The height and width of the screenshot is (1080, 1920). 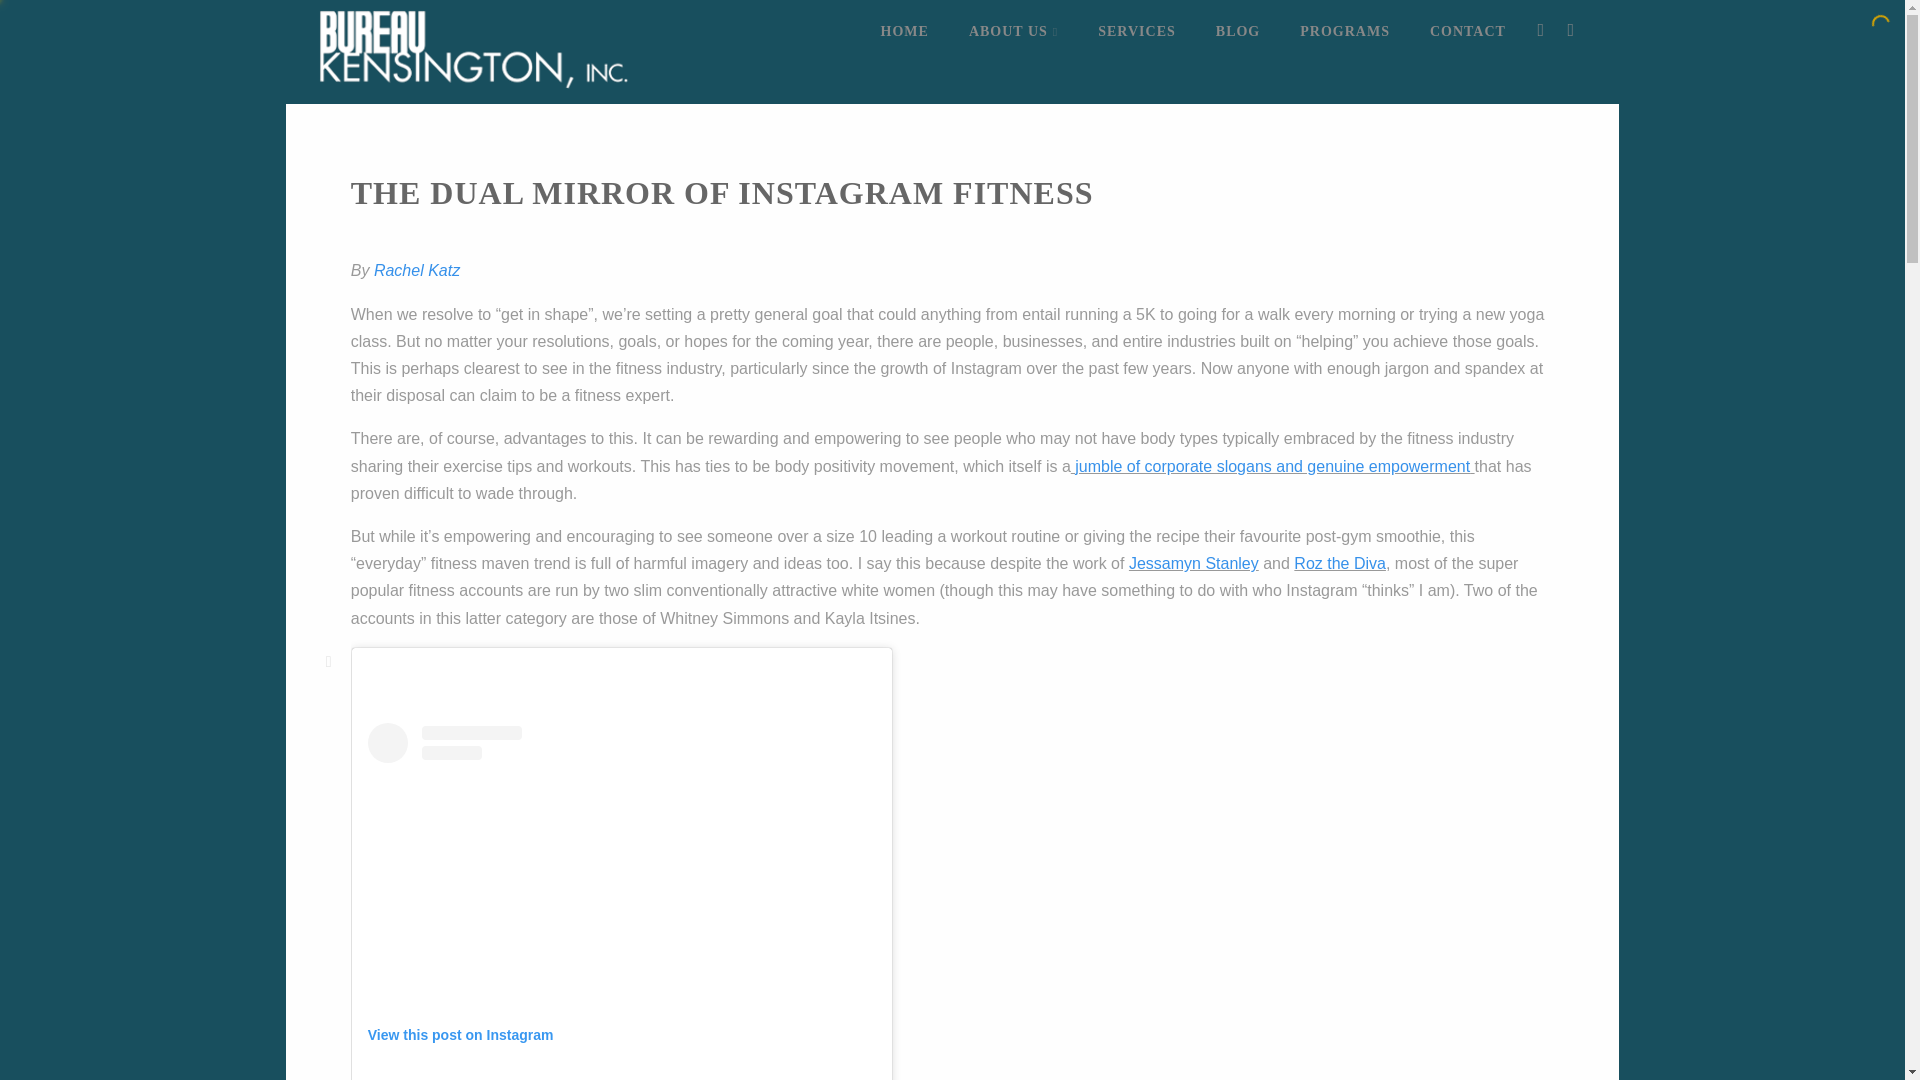 What do you see at coordinates (417, 270) in the screenshot?
I see `Rachel Katz` at bounding box center [417, 270].